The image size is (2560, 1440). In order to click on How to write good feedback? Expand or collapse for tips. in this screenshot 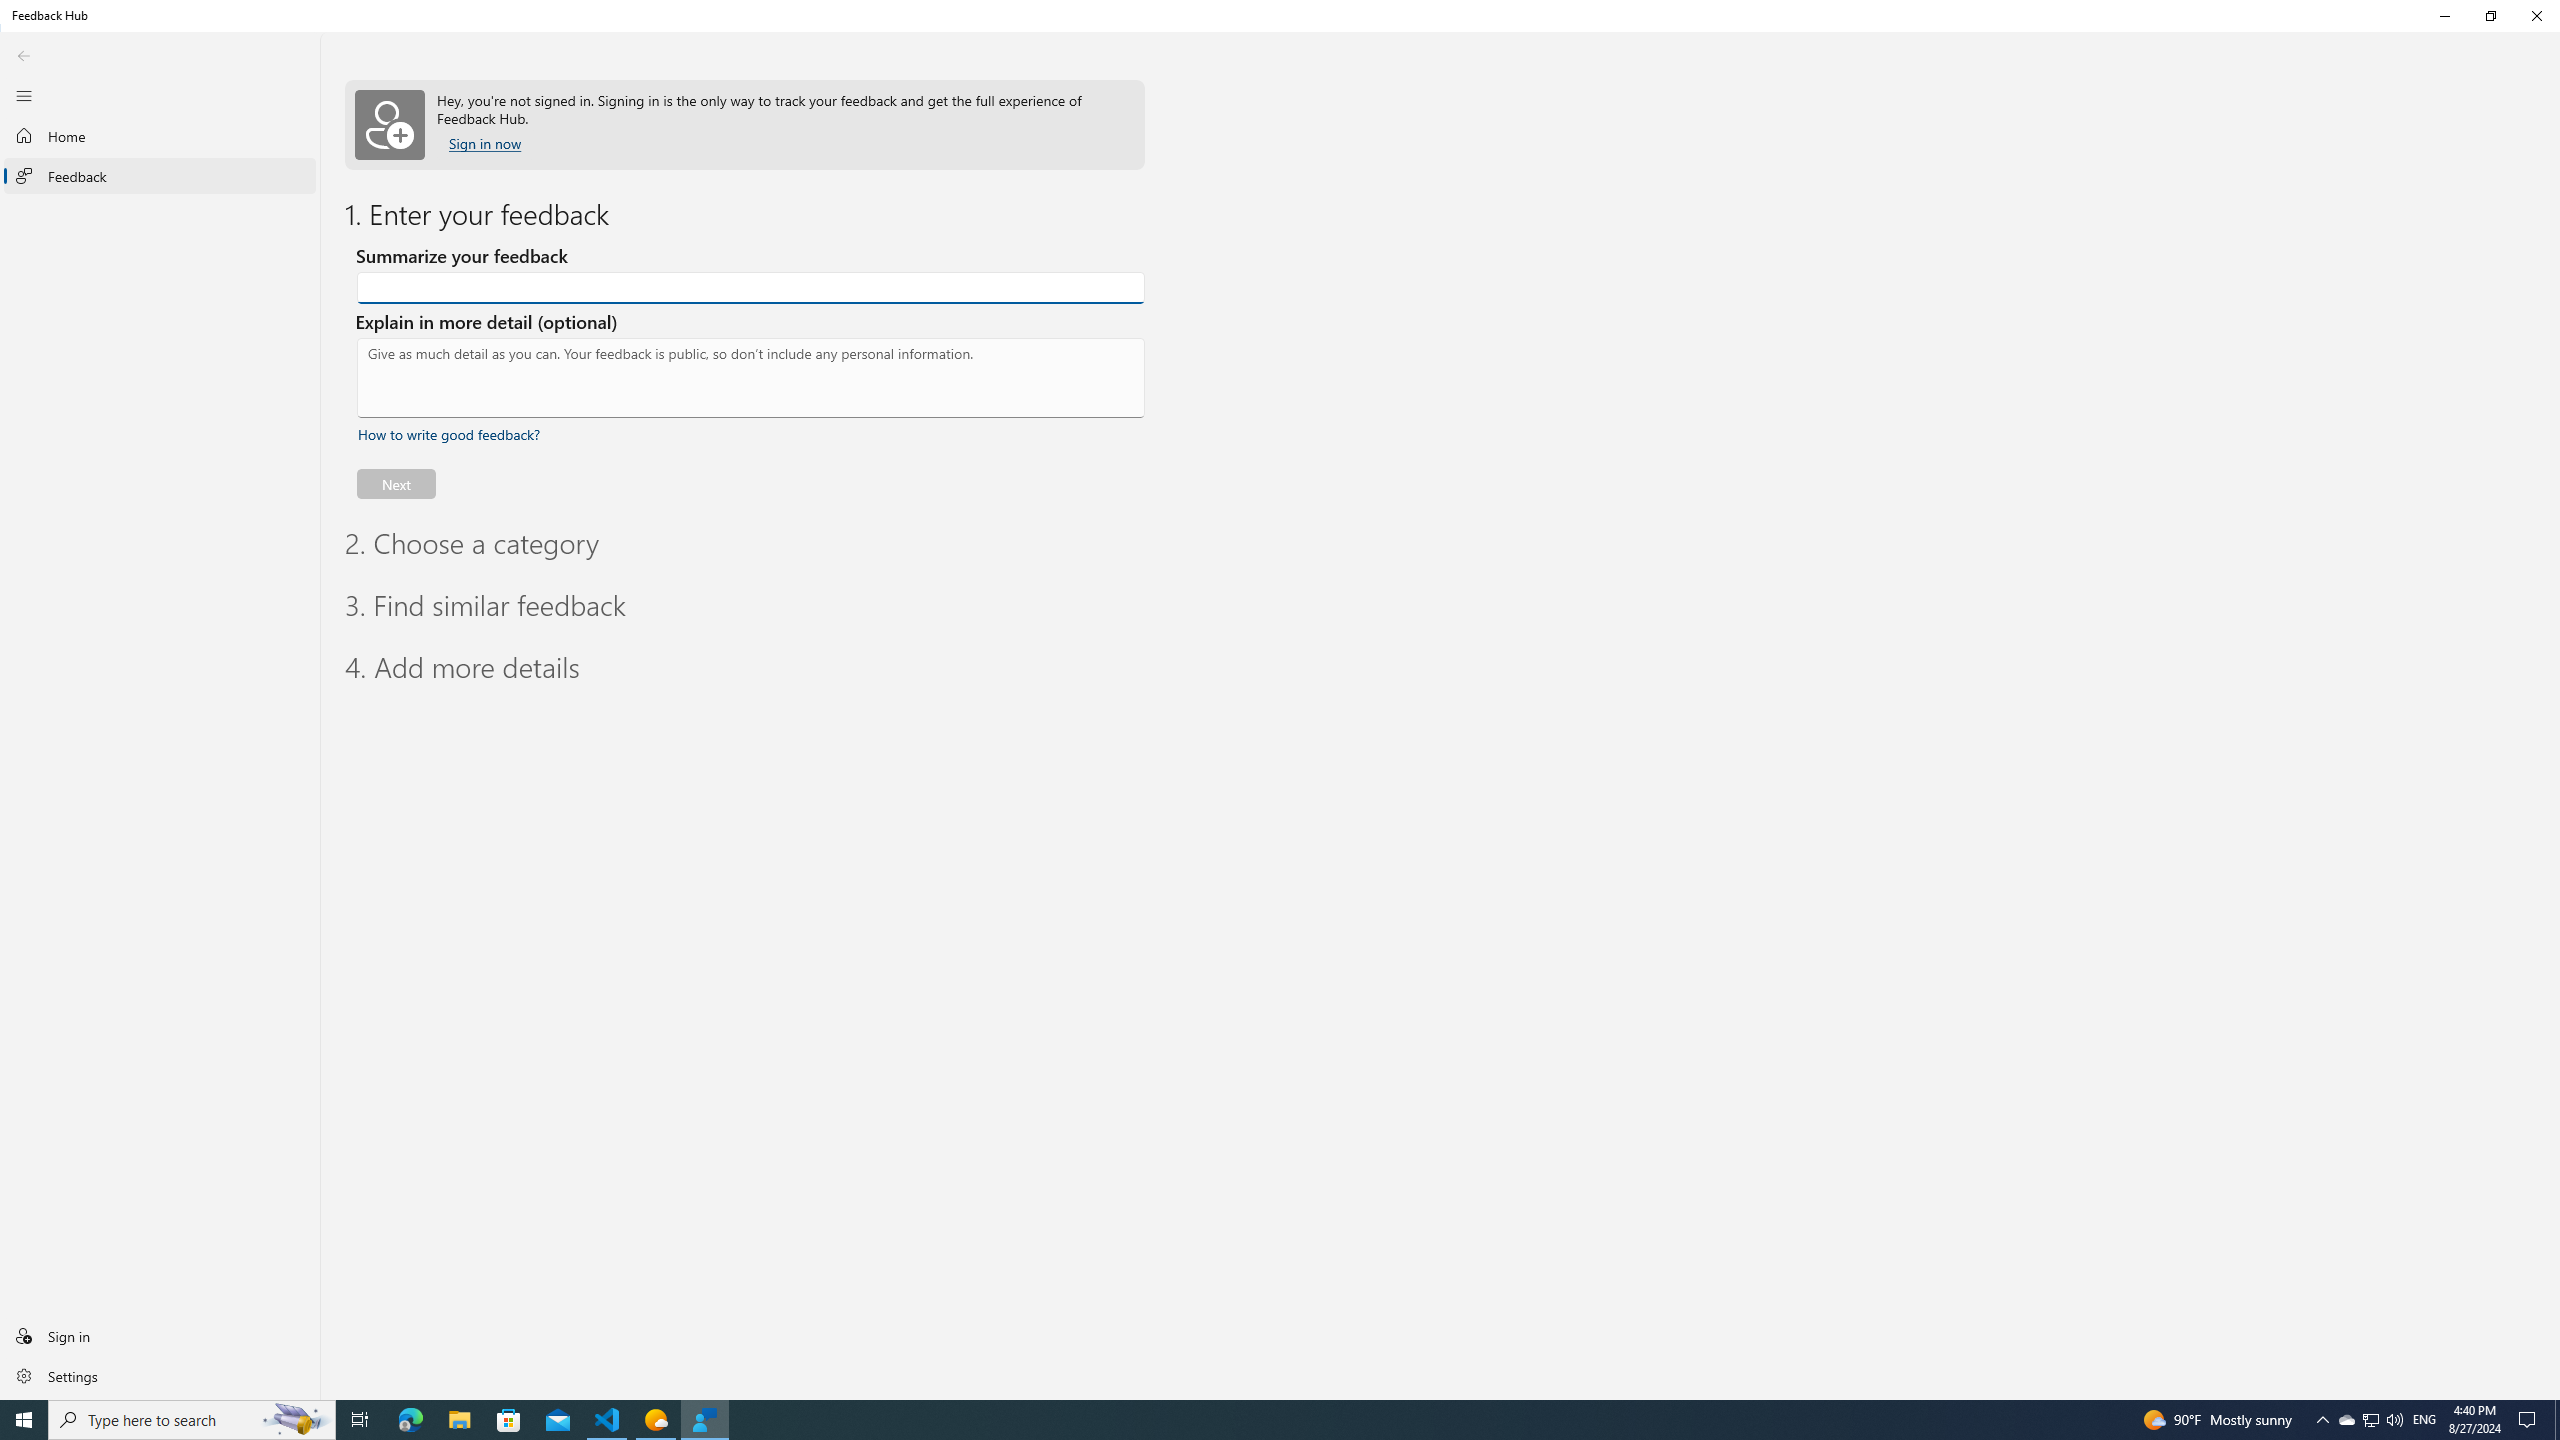, I will do `click(448, 434)`.